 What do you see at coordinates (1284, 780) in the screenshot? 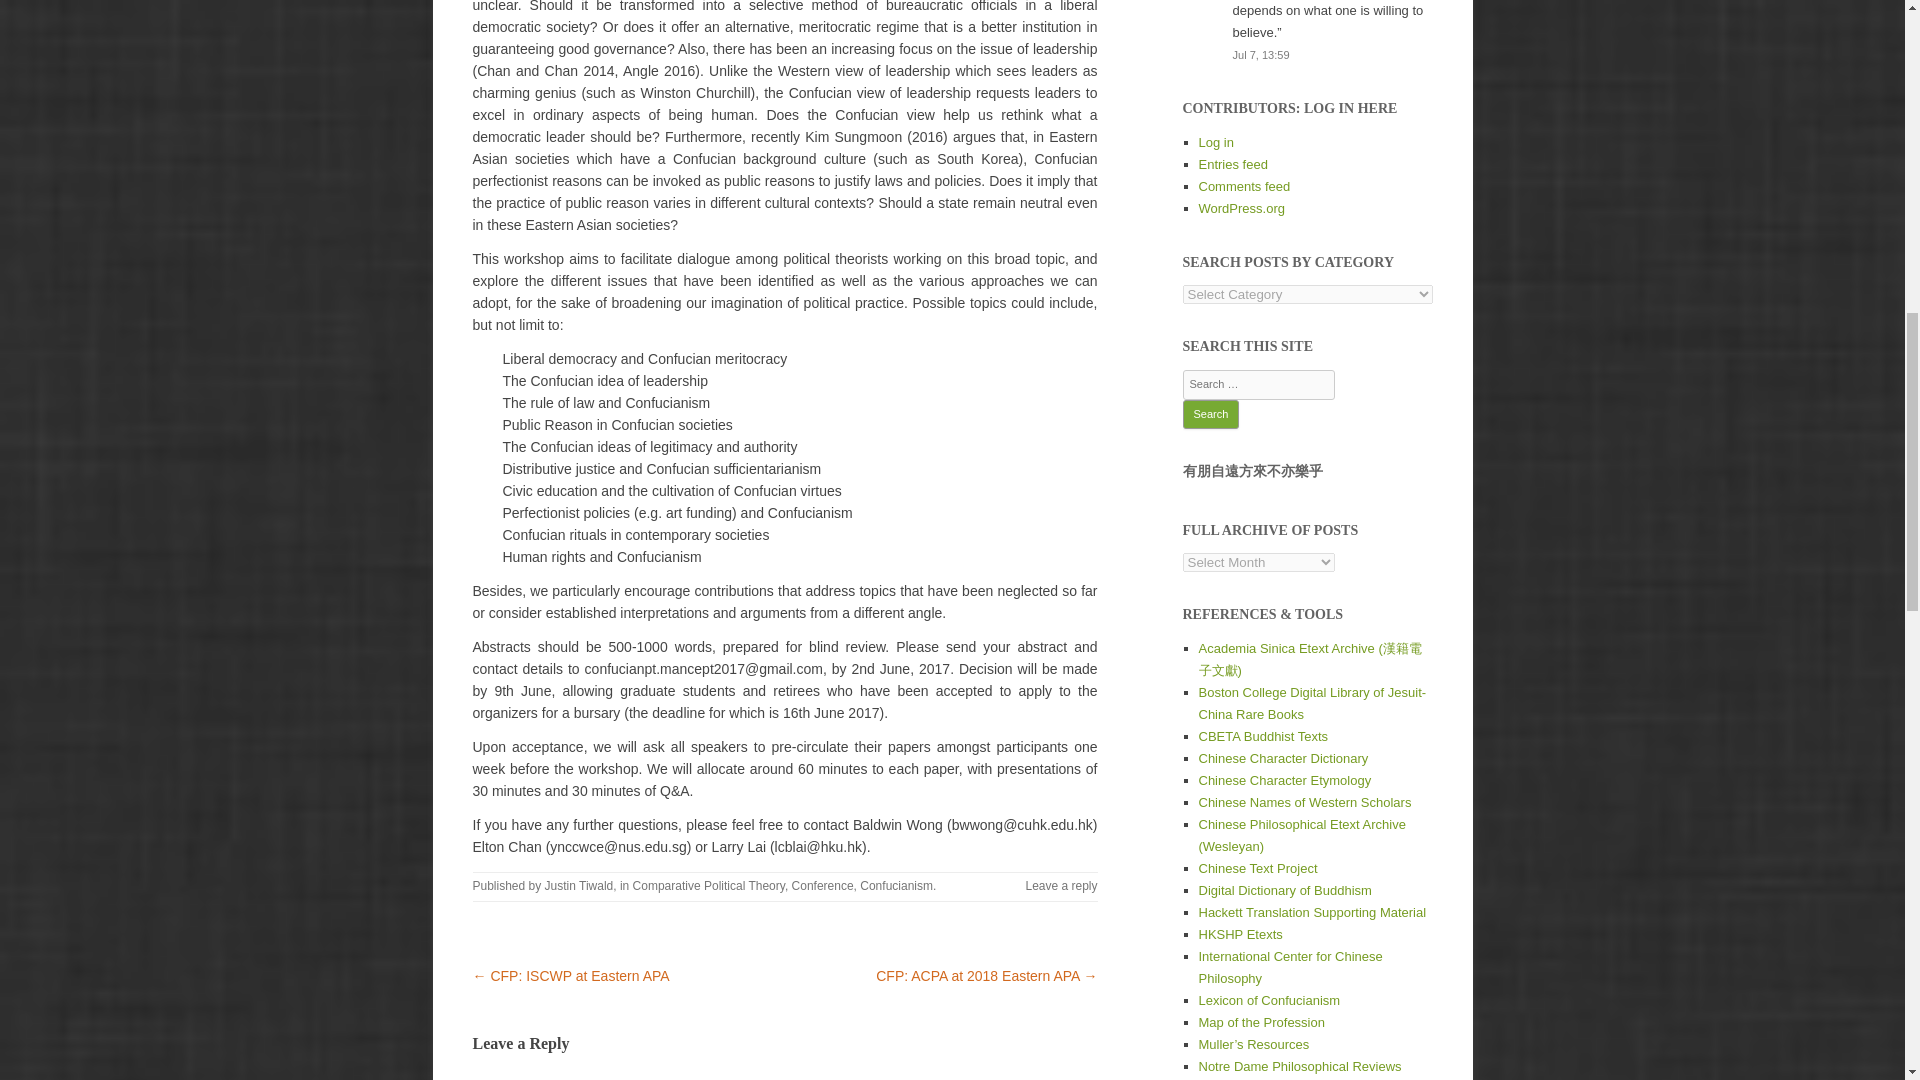
I see `Chinese Character Etymology` at bounding box center [1284, 780].